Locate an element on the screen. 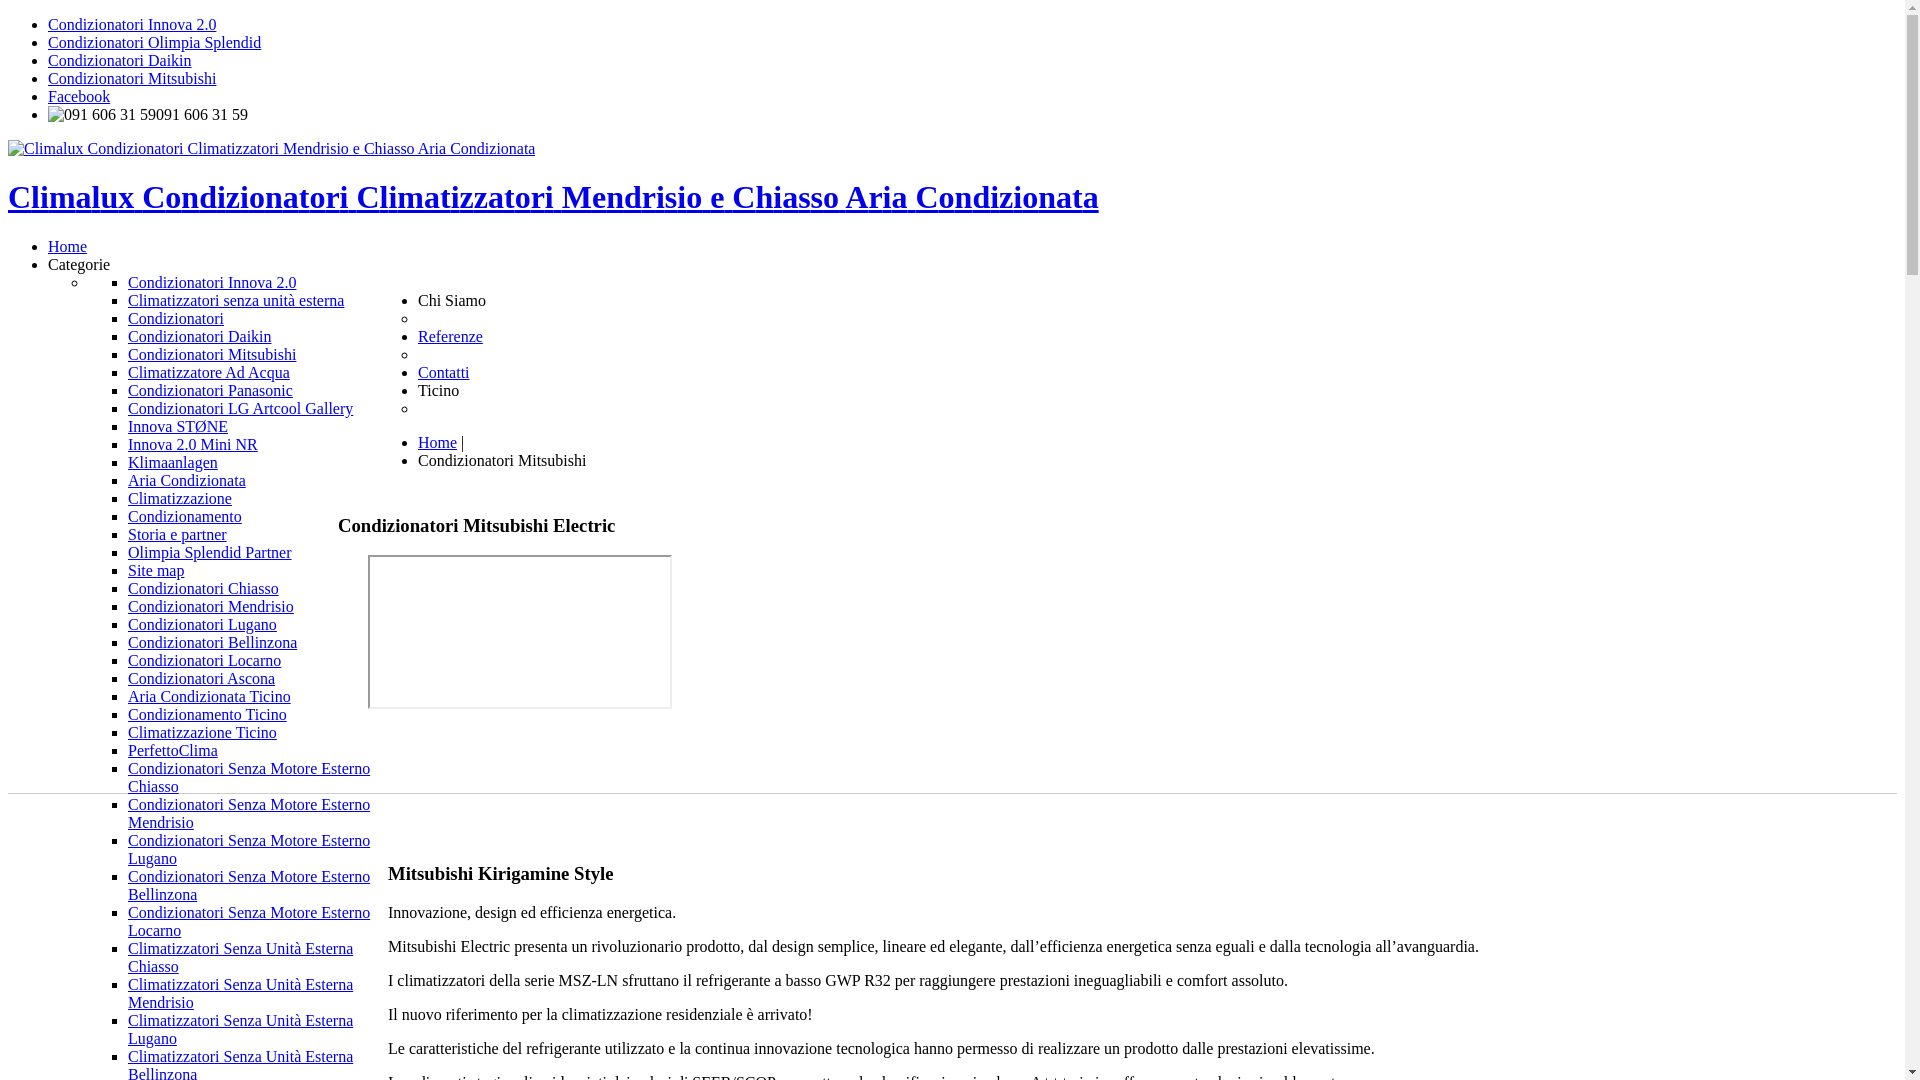 The width and height of the screenshot is (1920, 1080). Condizionatori Senza Motore Esterno Bellinzona is located at coordinates (249, 886).